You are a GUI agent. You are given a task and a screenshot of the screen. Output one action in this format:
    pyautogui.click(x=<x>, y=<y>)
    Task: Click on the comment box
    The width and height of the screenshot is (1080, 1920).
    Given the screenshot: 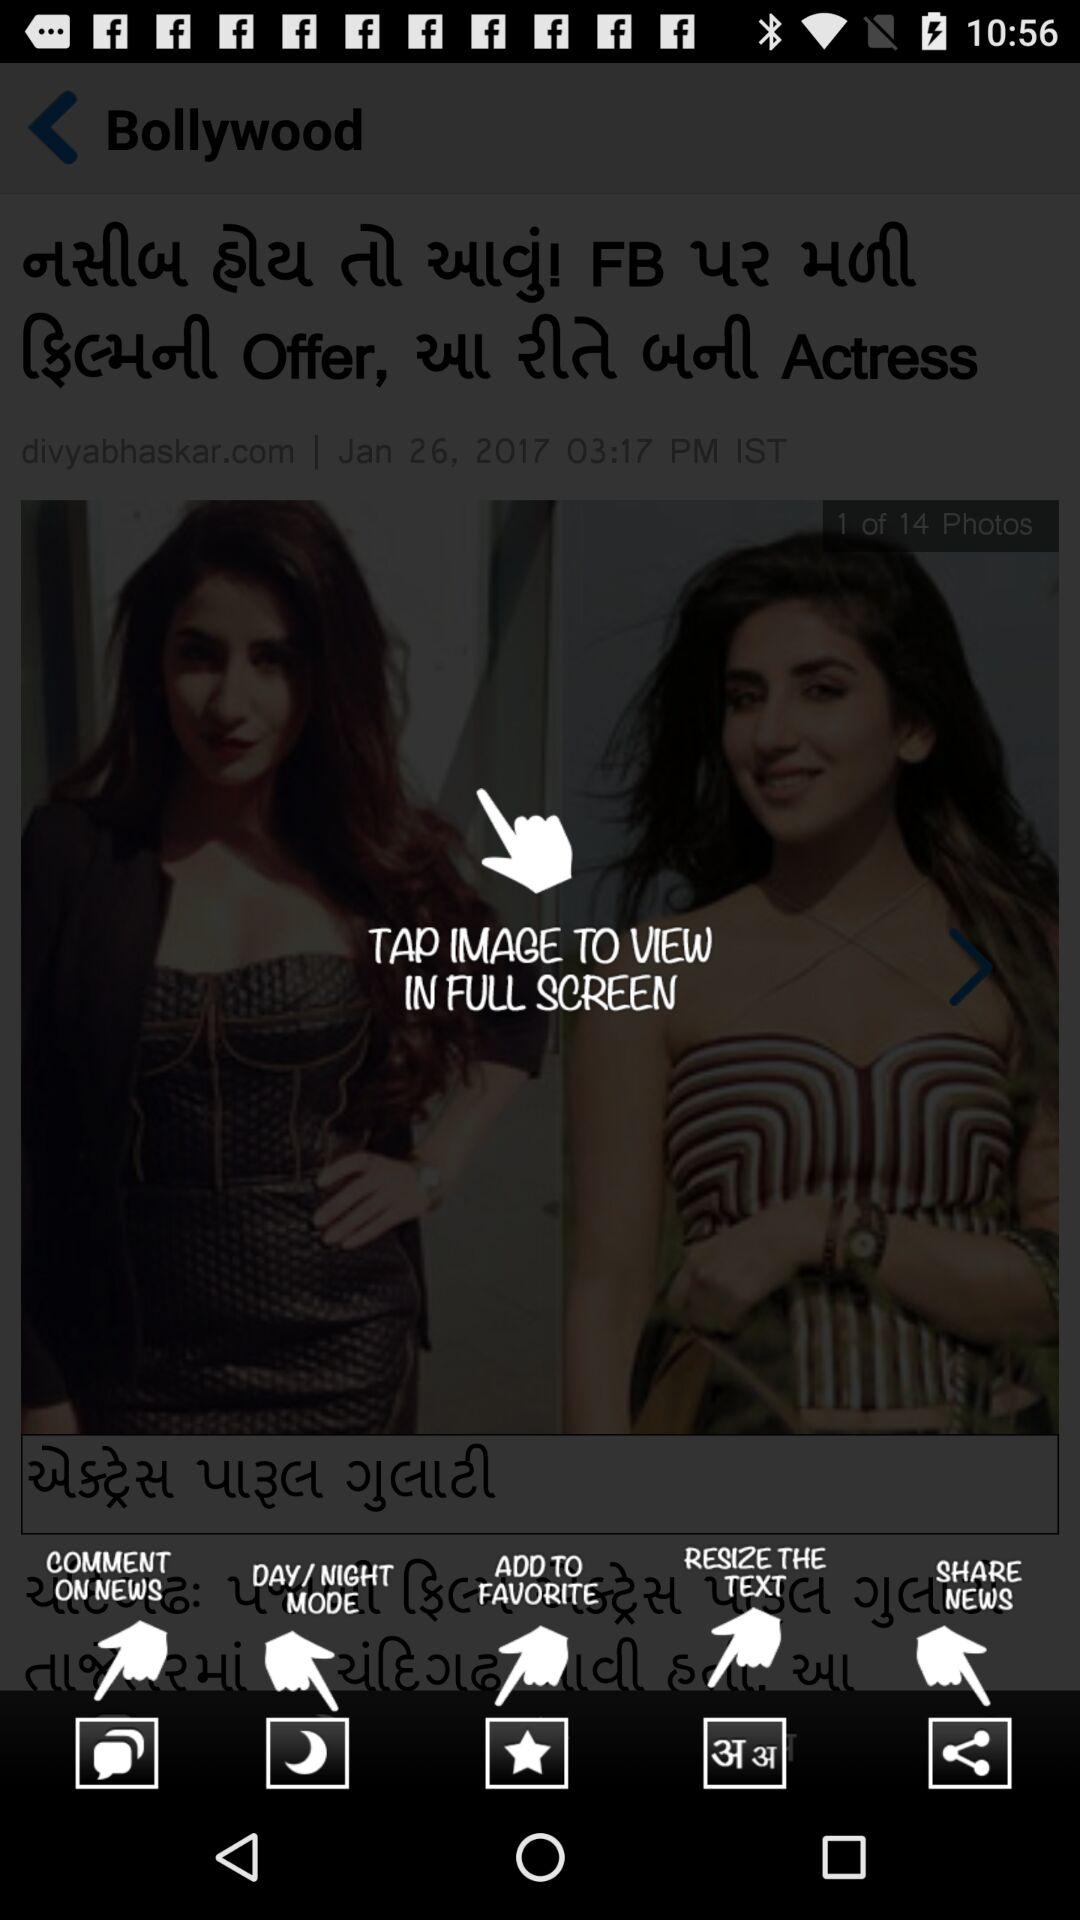 What is the action you would take?
    pyautogui.click(x=108, y=1669)
    